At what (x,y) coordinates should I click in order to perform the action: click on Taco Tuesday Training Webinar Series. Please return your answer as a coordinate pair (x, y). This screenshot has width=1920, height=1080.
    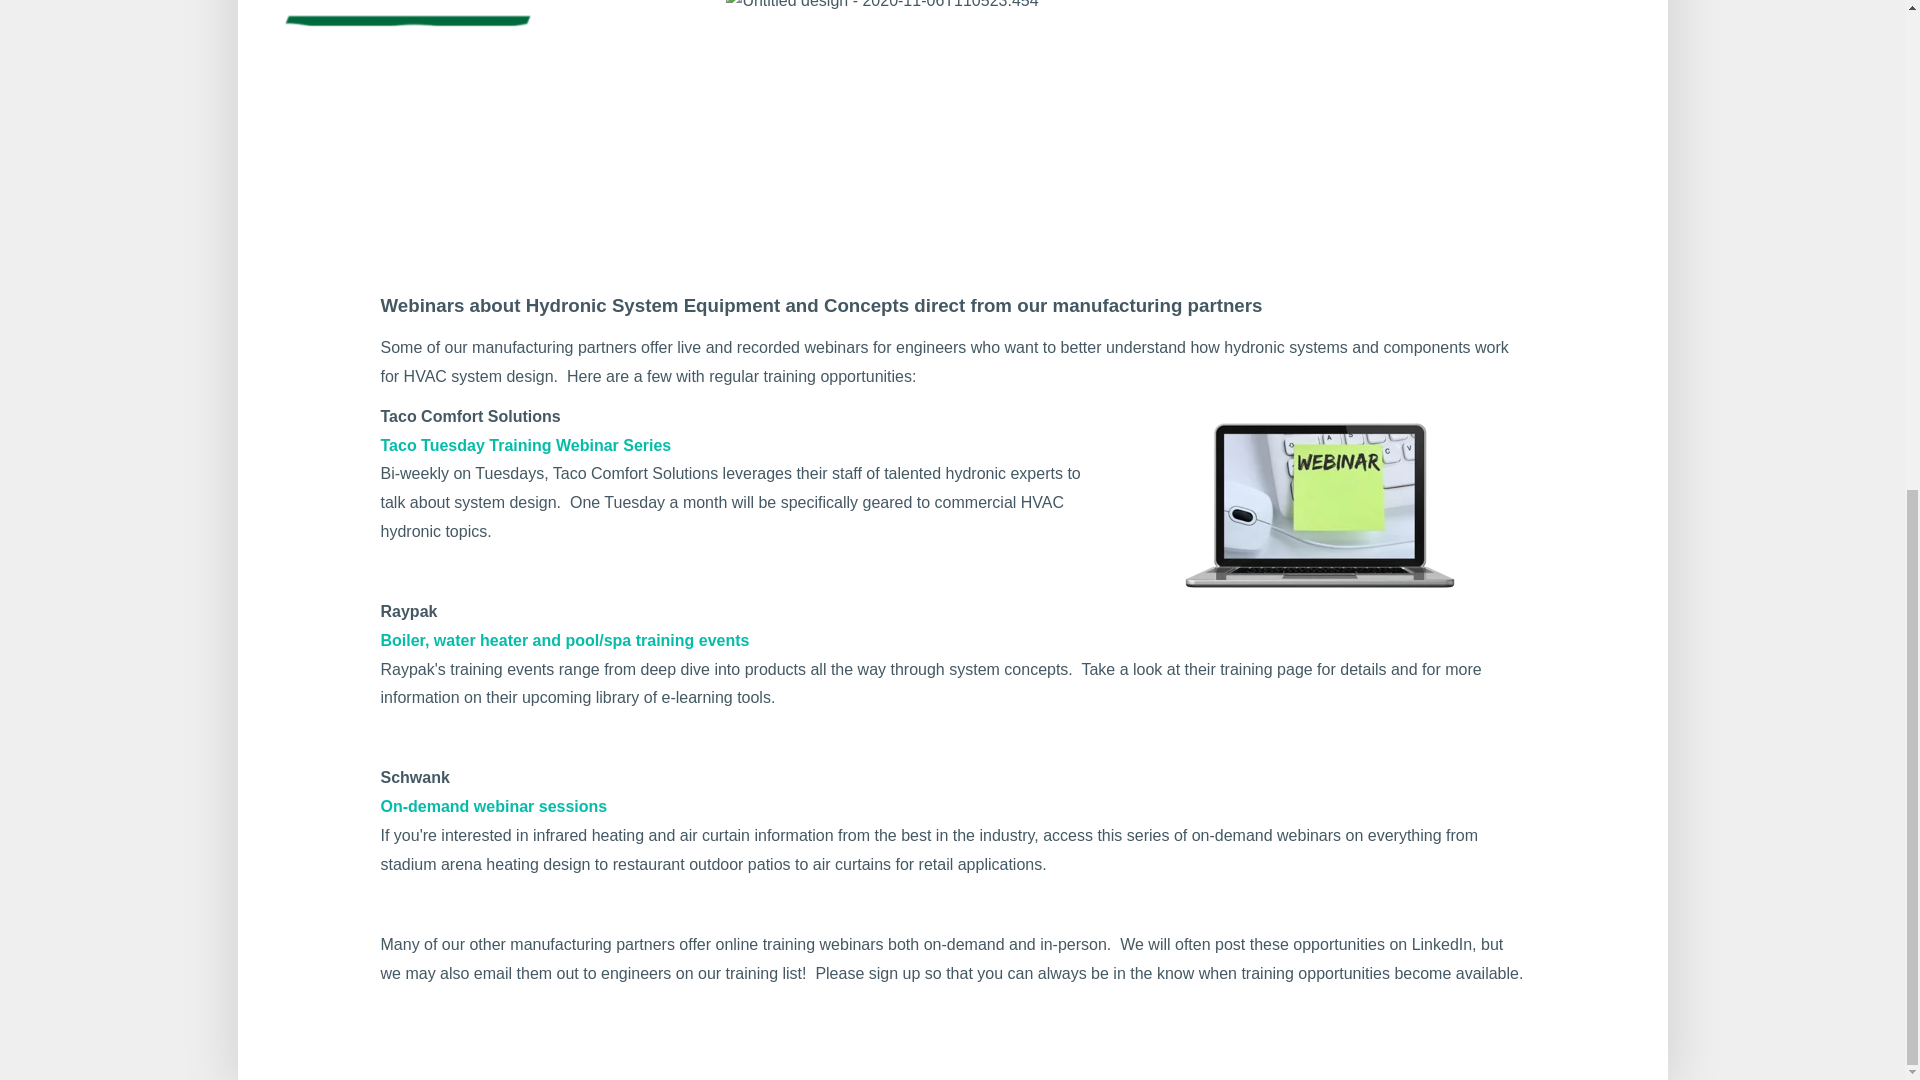
    Looking at the image, I should click on (525, 445).